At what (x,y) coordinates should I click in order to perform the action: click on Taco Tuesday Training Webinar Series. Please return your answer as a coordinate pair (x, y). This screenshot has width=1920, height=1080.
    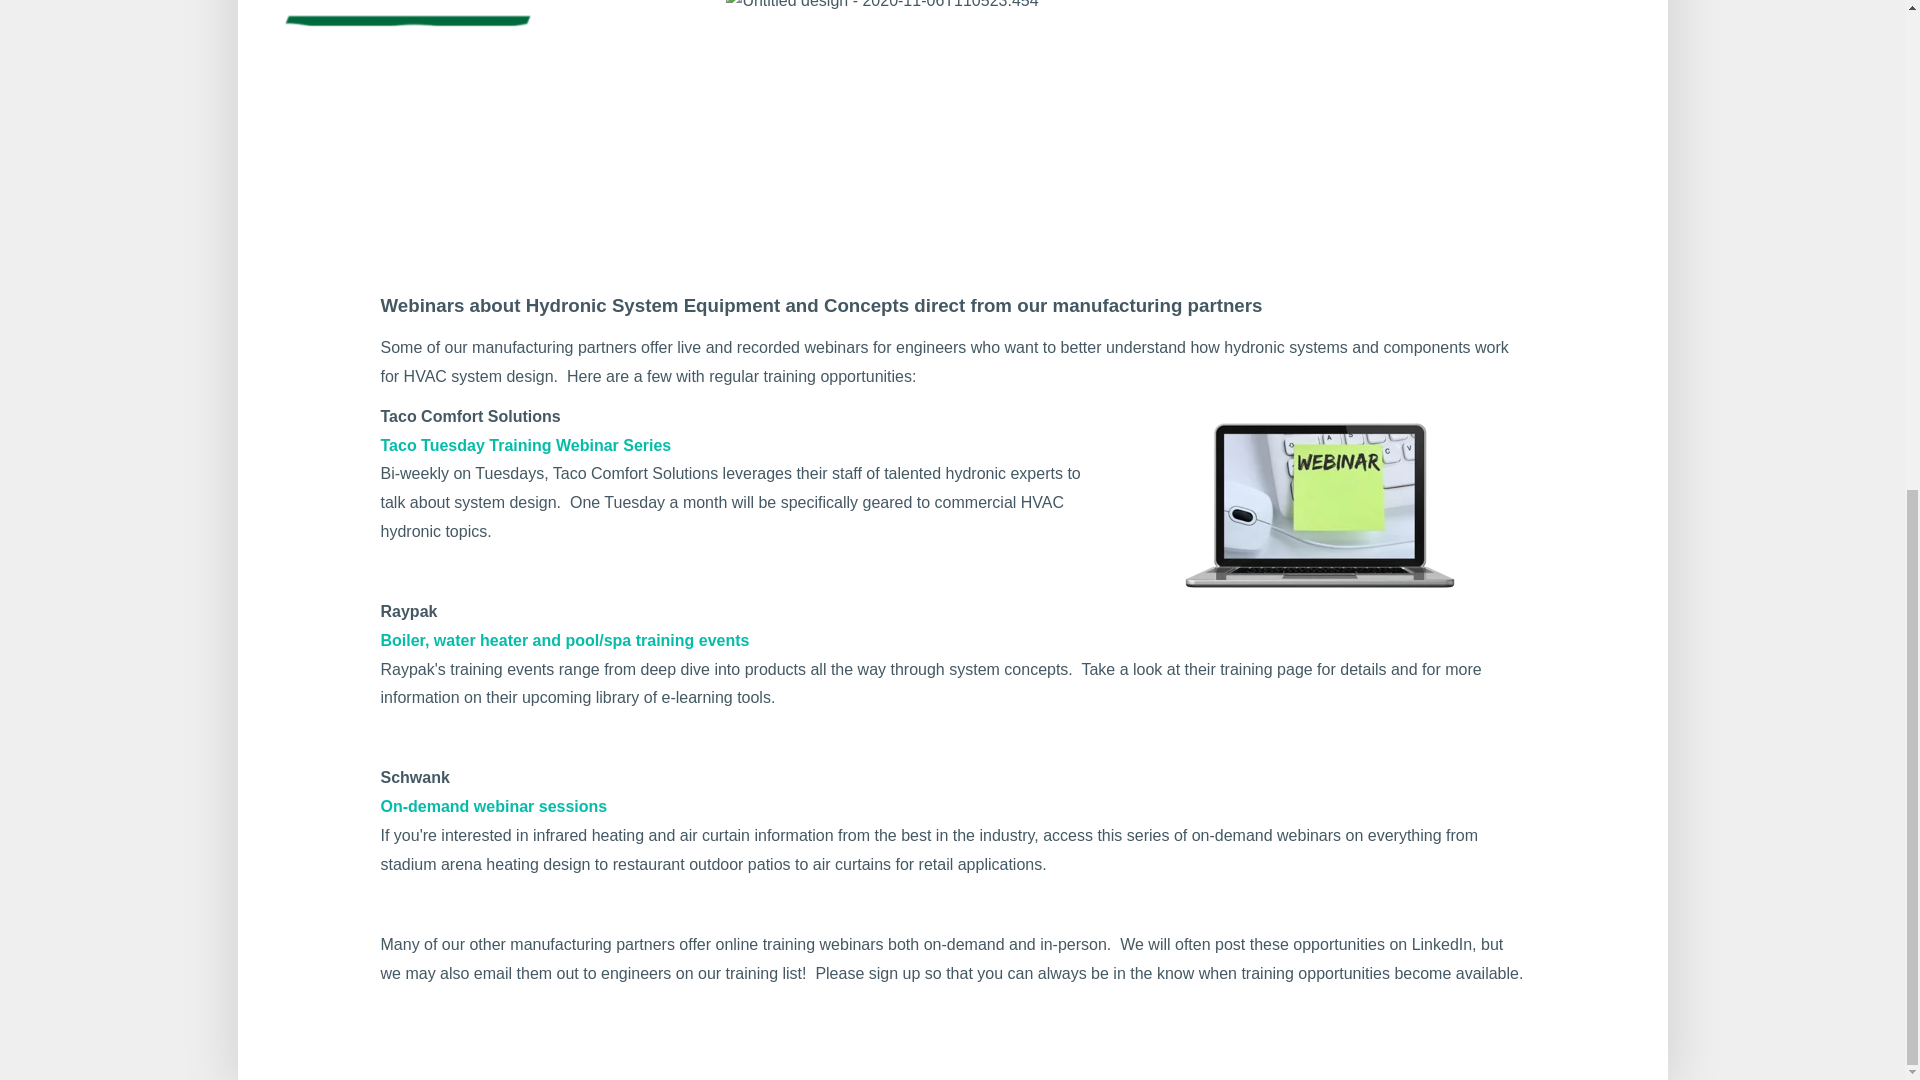
    Looking at the image, I should click on (525, 445).